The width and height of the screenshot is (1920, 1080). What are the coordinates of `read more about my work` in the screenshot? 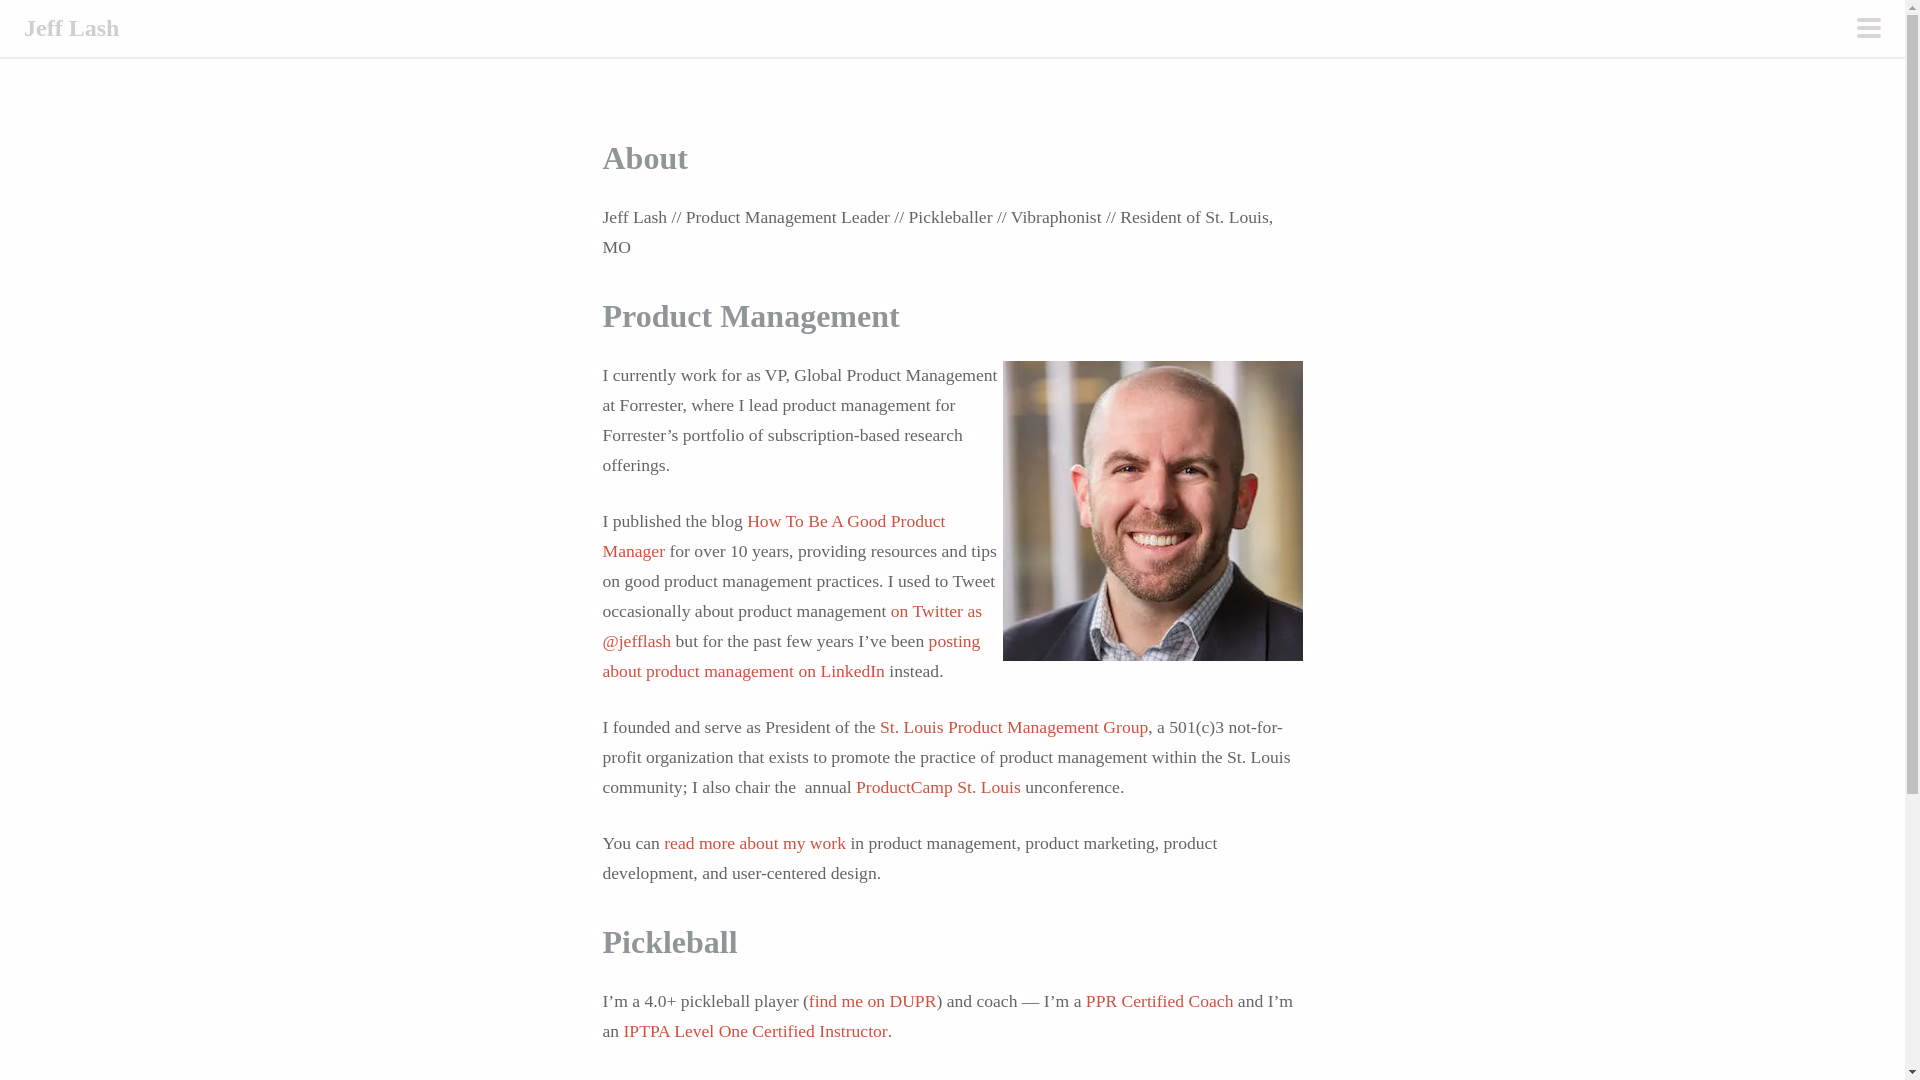 It's located at (755, 842).